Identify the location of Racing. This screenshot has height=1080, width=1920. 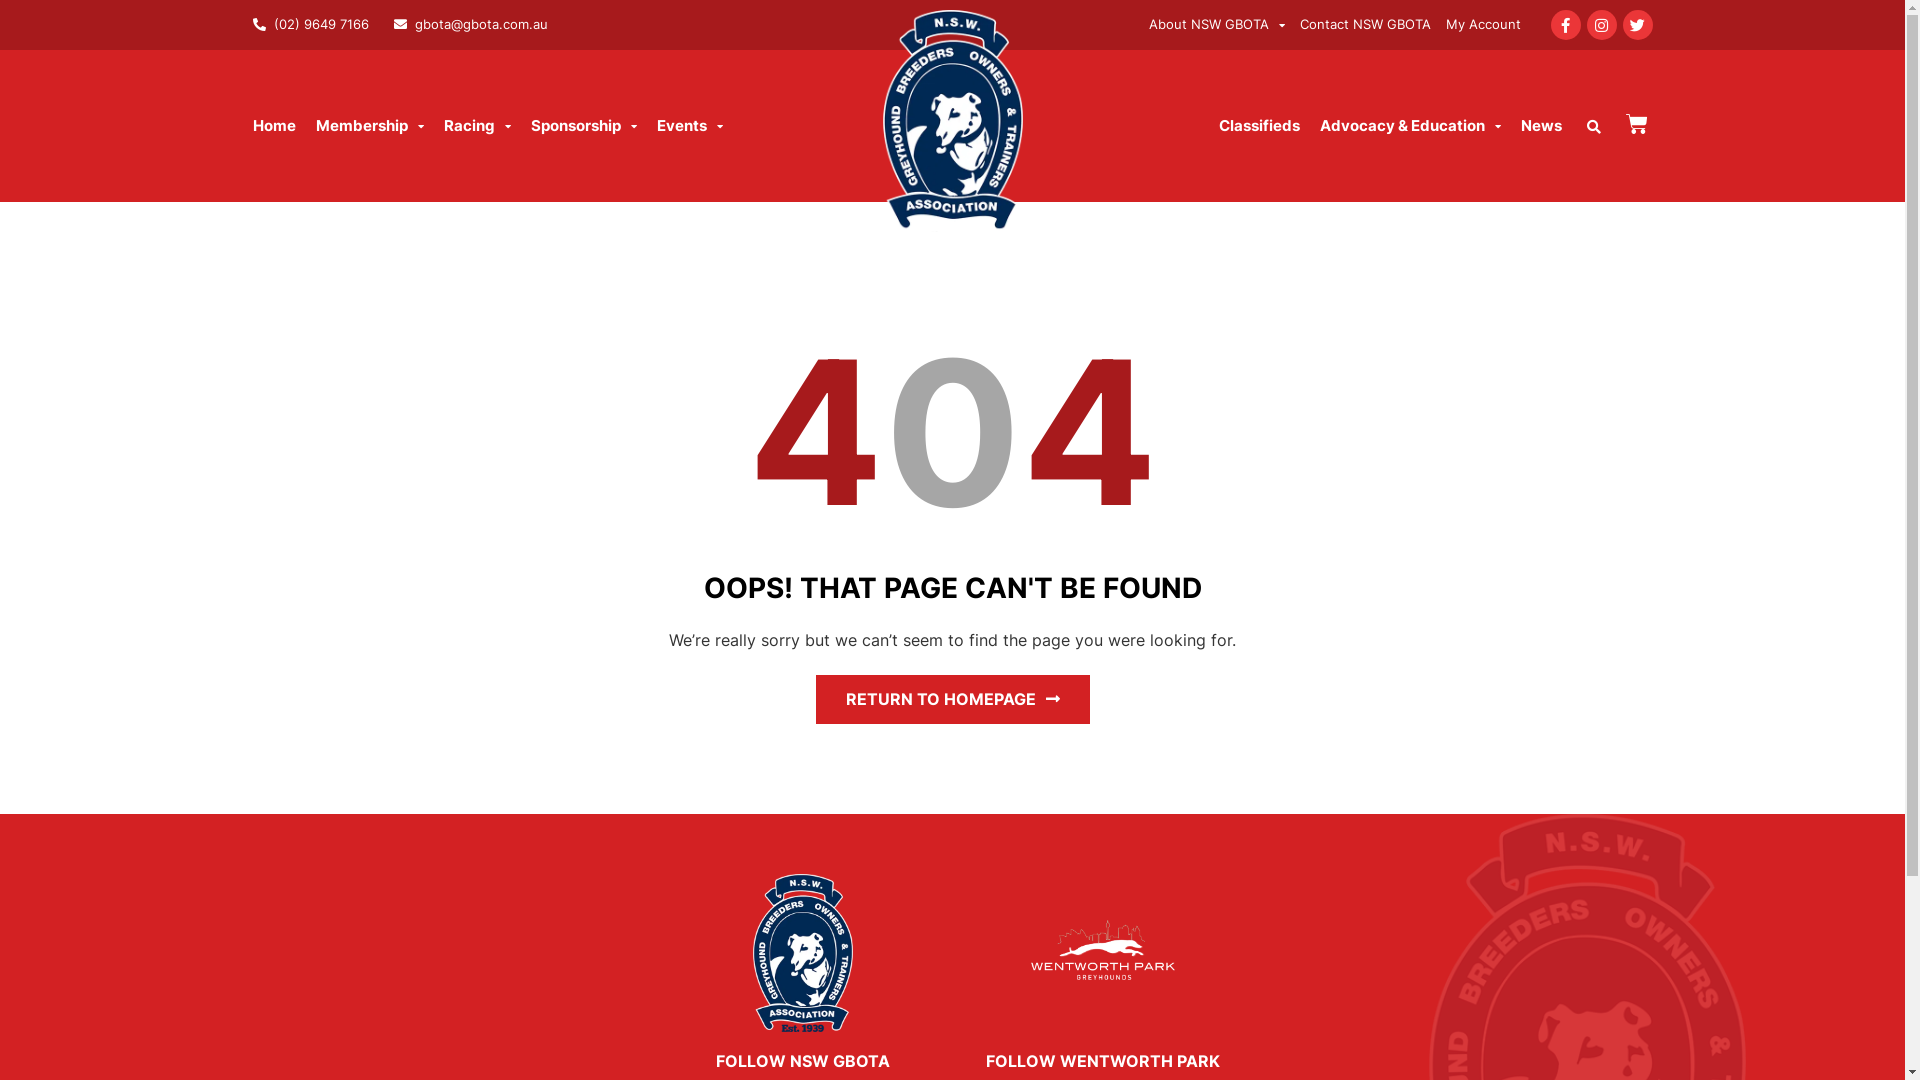
(478, 126).